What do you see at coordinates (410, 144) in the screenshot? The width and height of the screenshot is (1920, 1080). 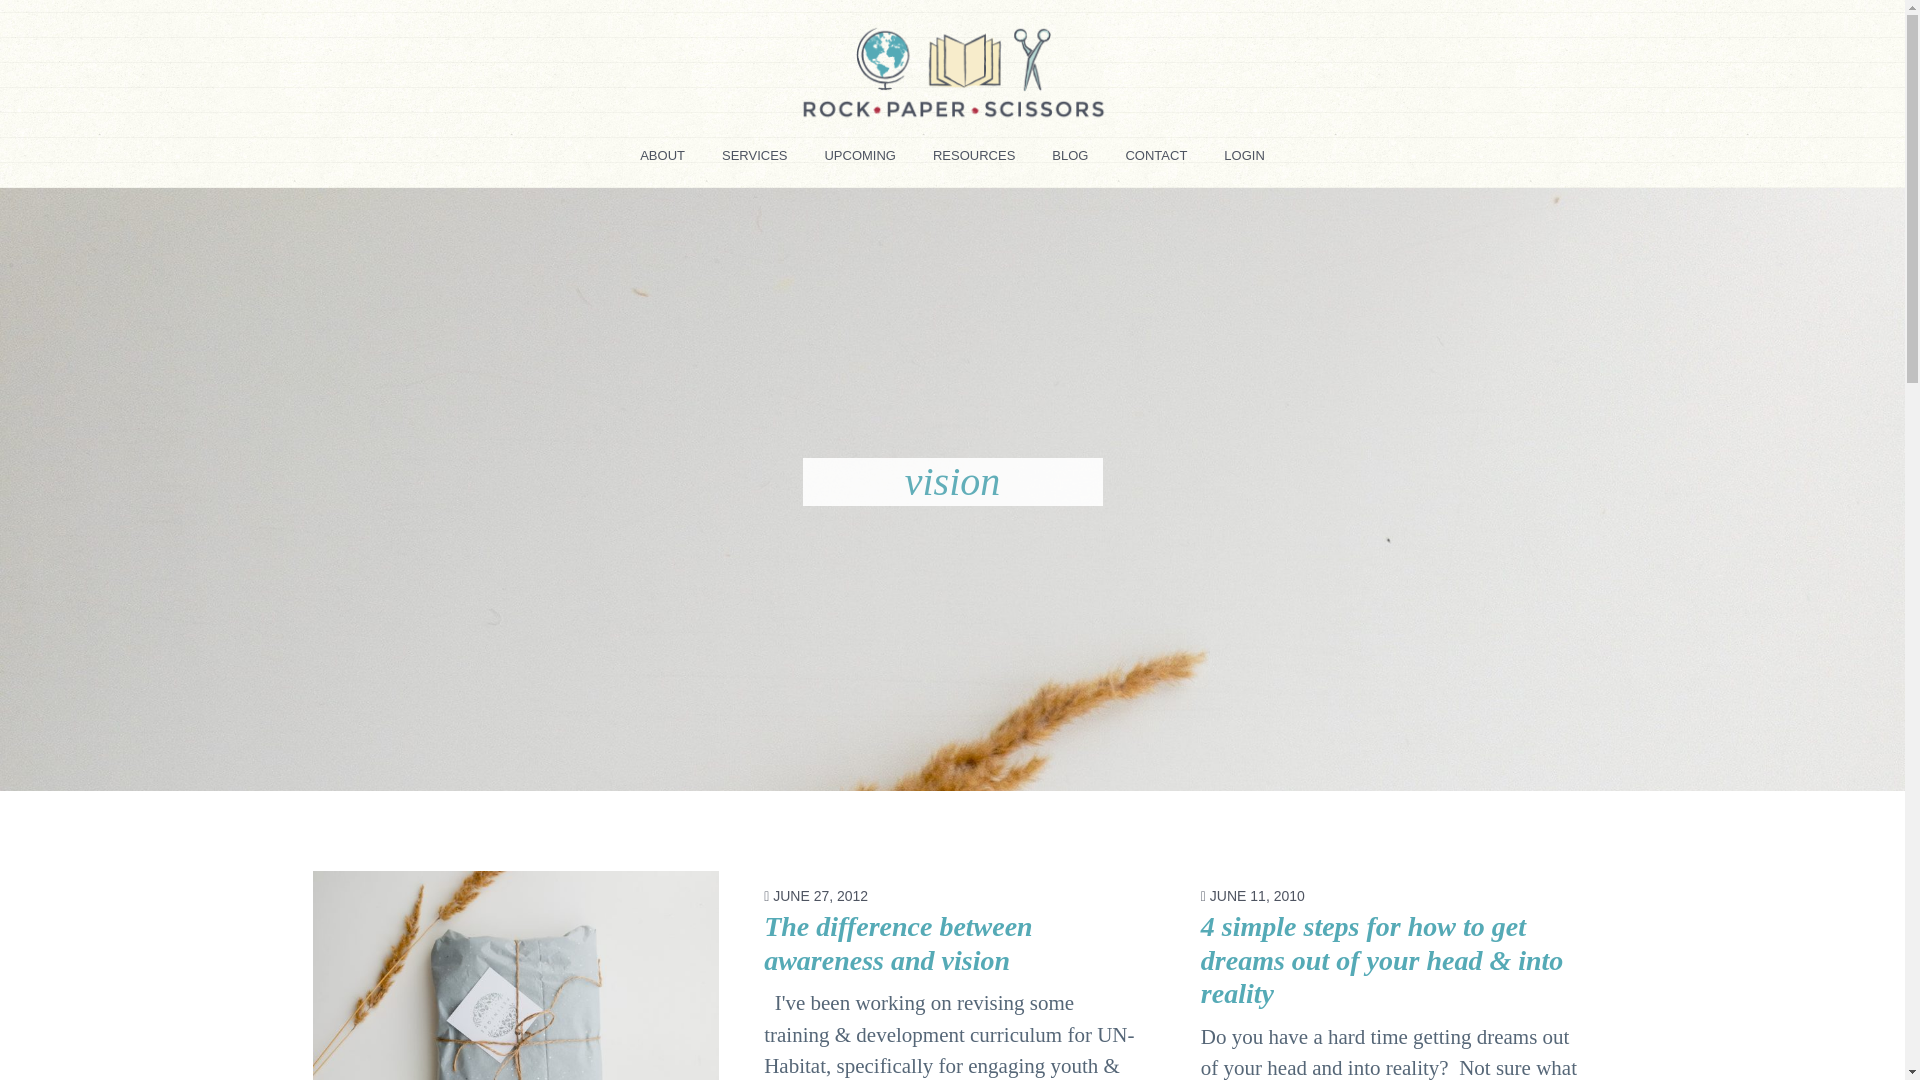 I see `ROCK PAPER SCISSORS` at bounding box center [410, 144].